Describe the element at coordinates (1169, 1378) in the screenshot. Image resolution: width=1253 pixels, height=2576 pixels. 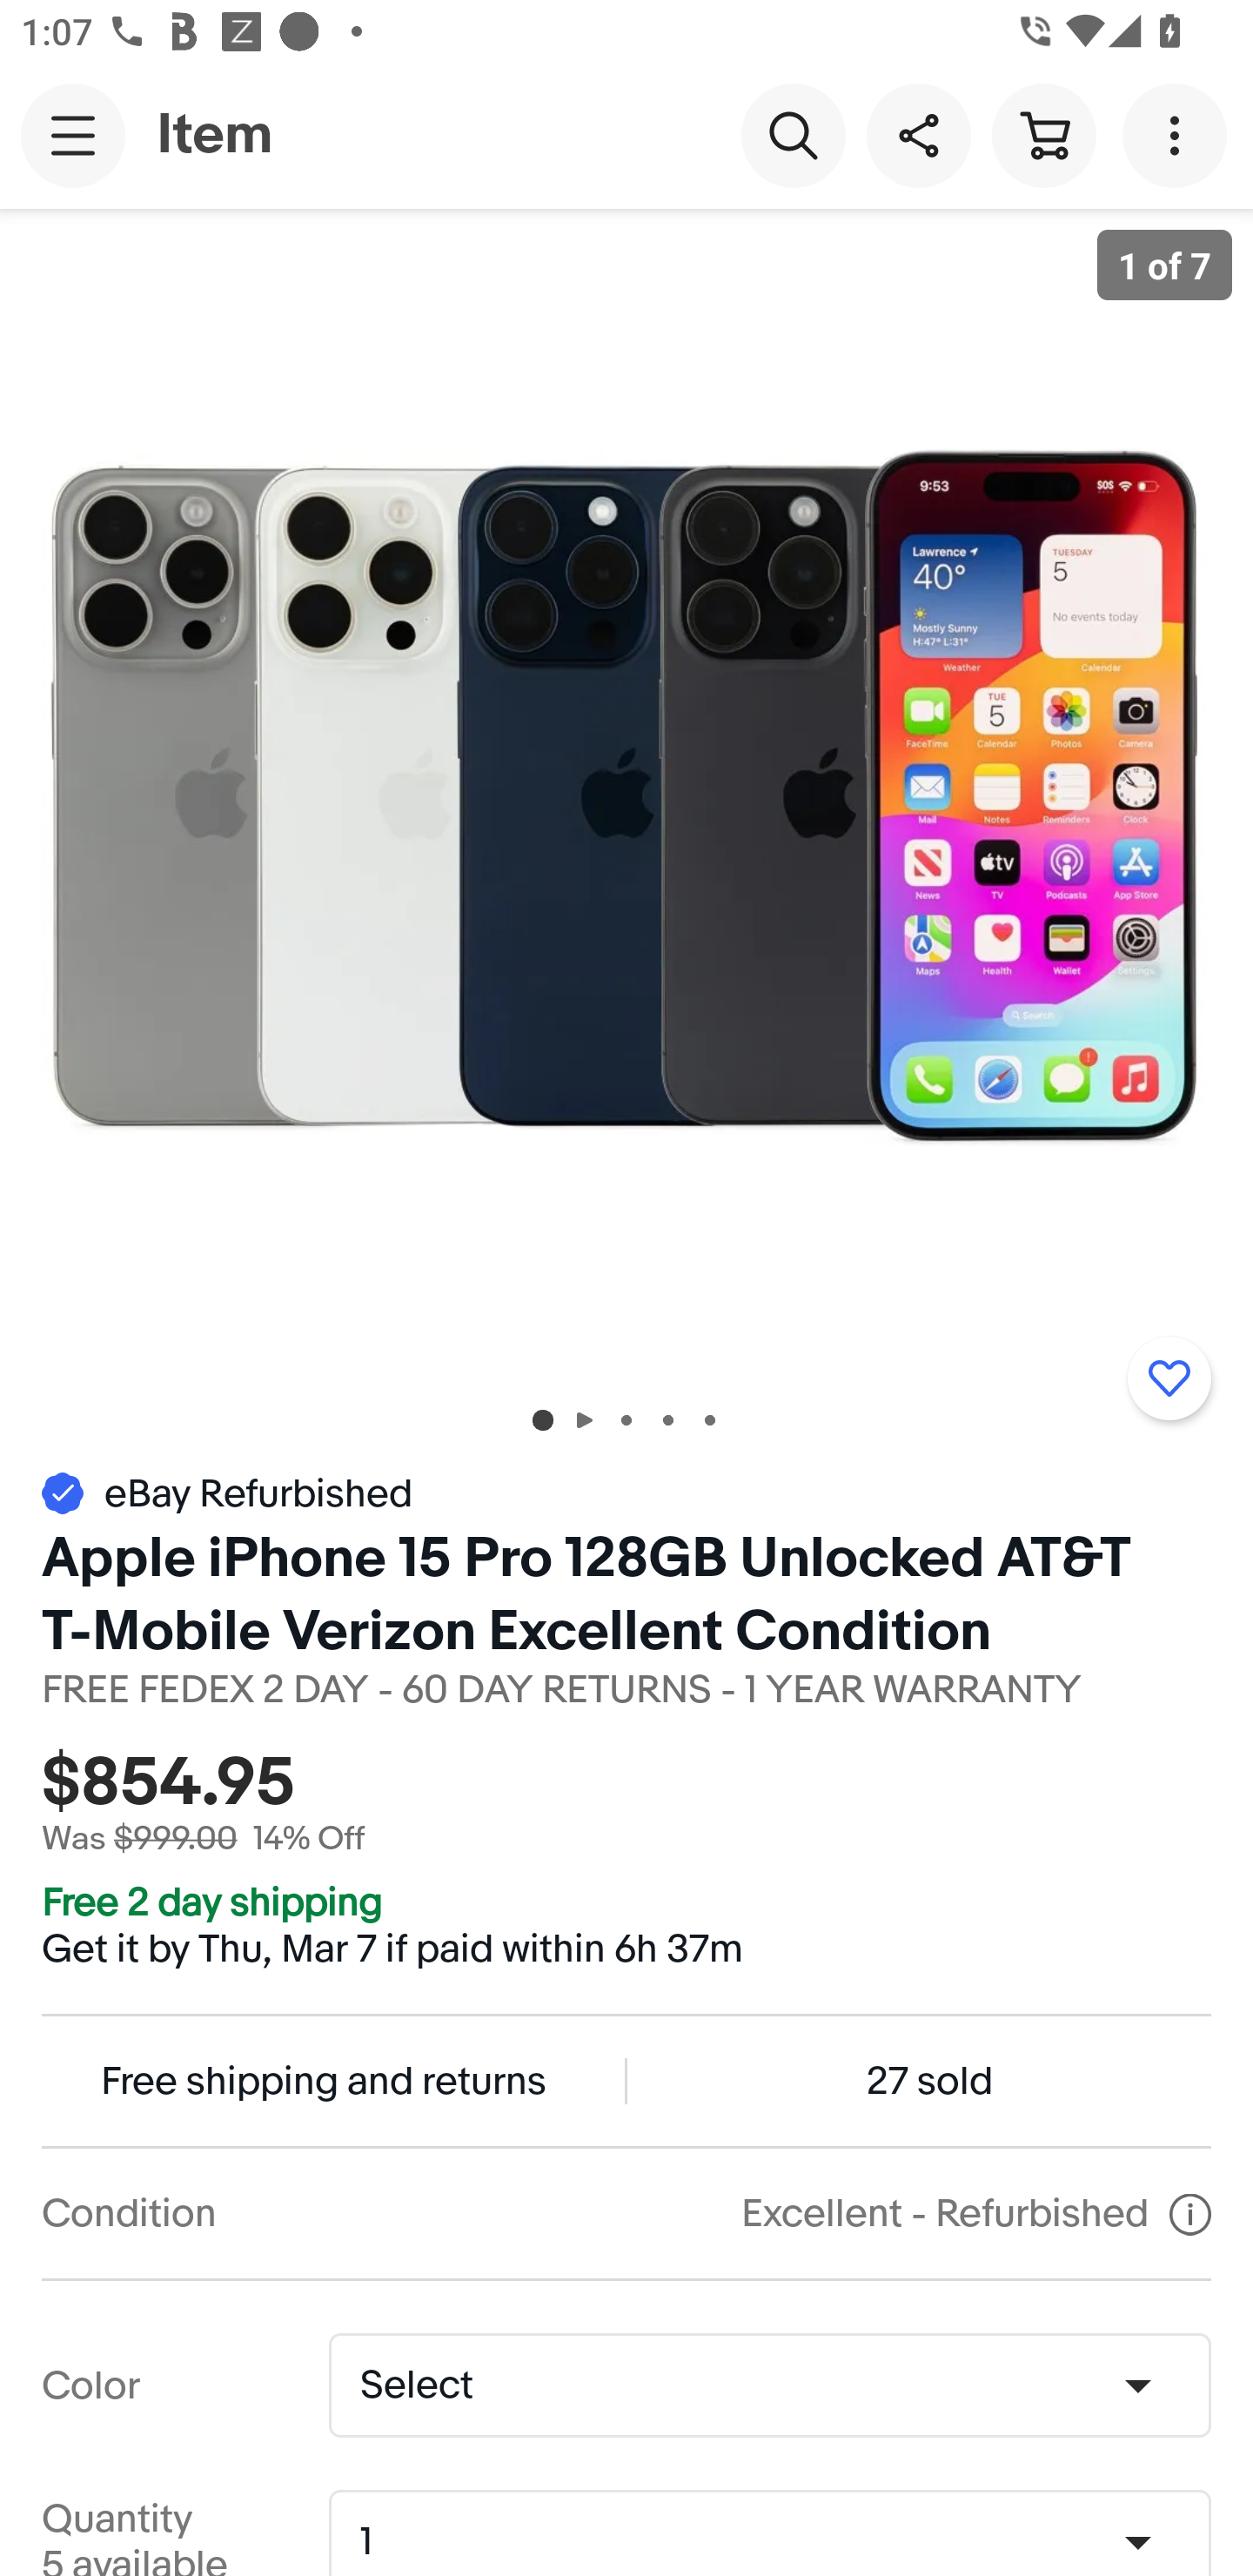
I see `Add to watchlist` at that location.